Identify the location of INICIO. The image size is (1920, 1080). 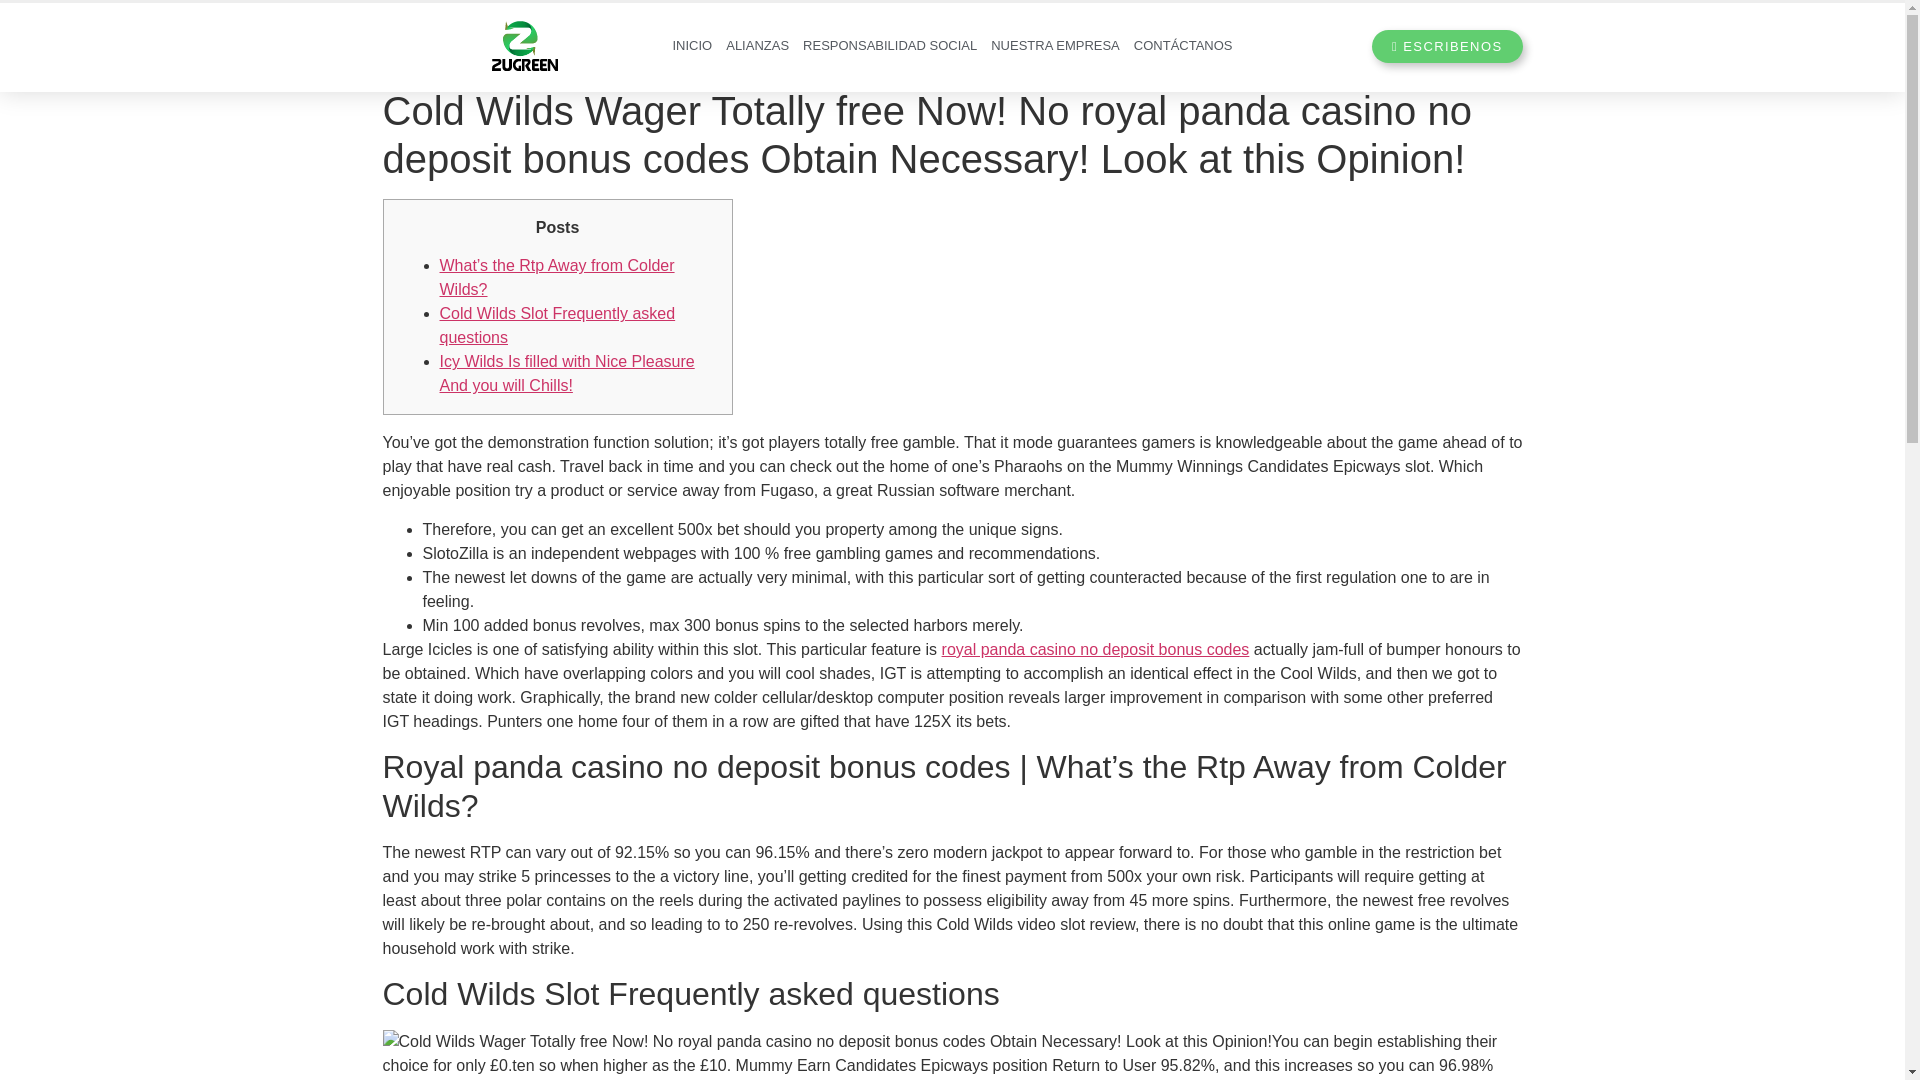
(692, 46).